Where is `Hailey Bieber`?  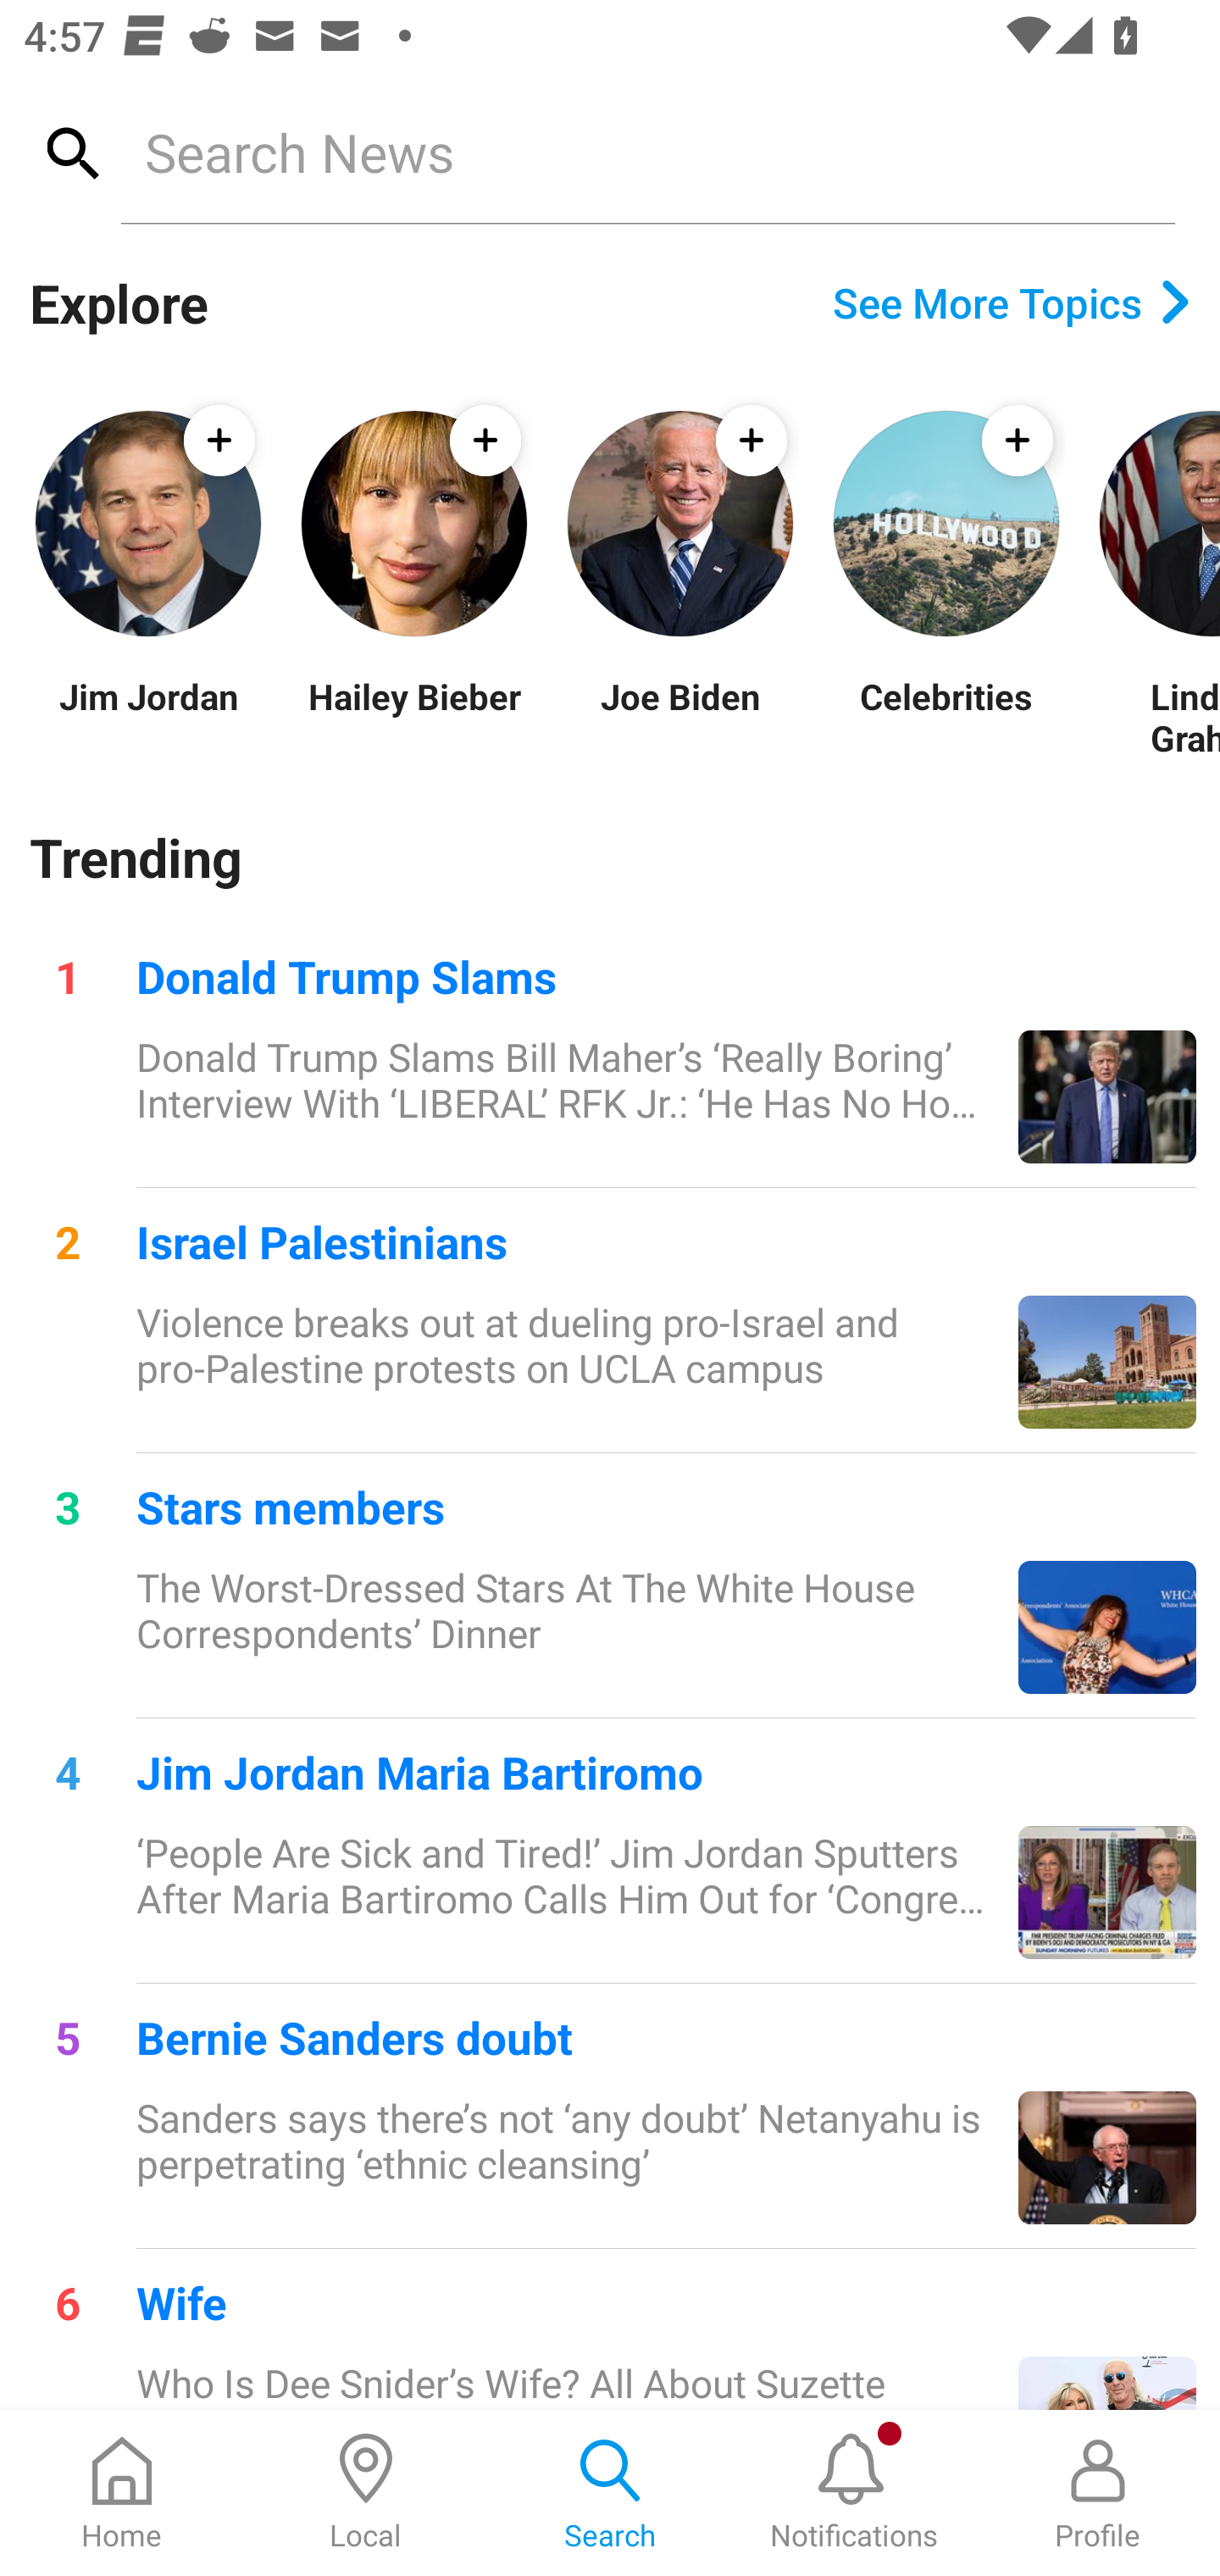 Hailey Bieber is located at coordinates (413, 717).